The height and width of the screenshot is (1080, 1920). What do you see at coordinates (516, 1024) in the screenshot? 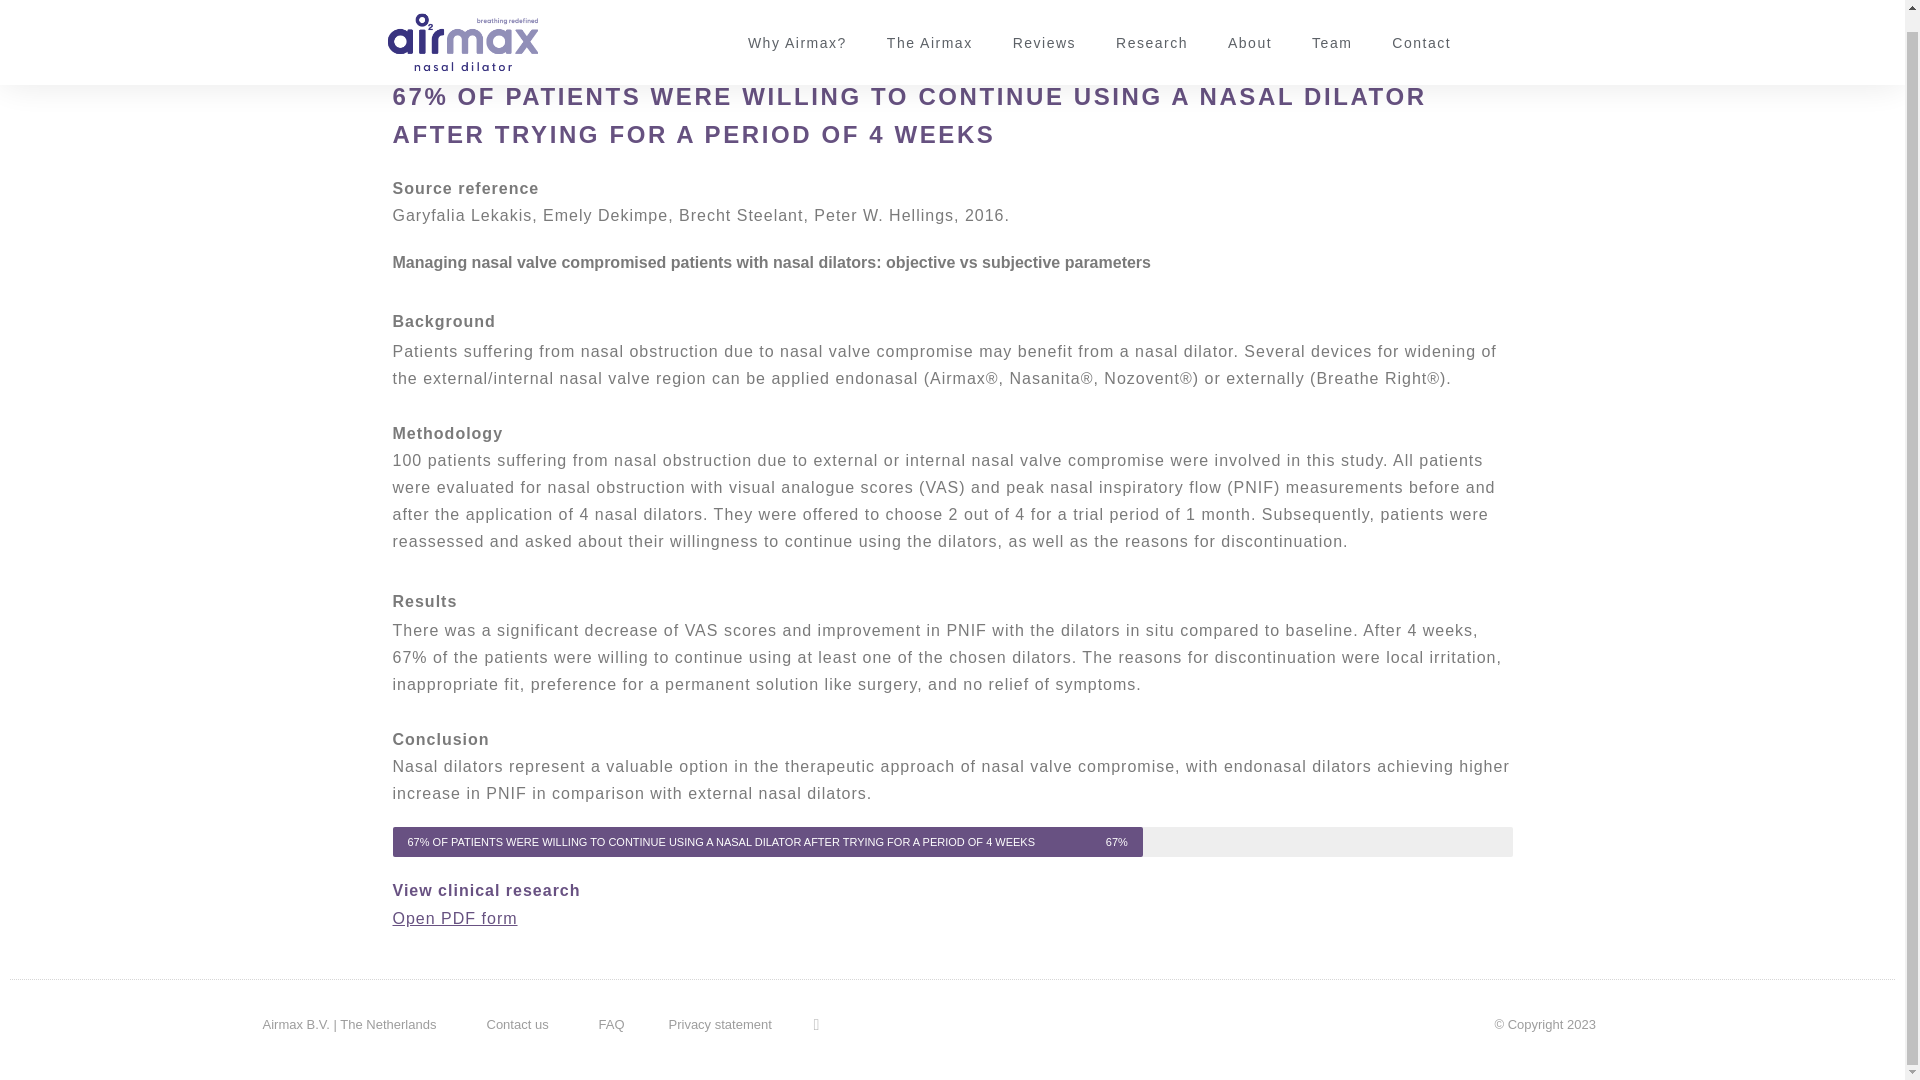
I see `Contact us` at bounding box center [516, 1024].